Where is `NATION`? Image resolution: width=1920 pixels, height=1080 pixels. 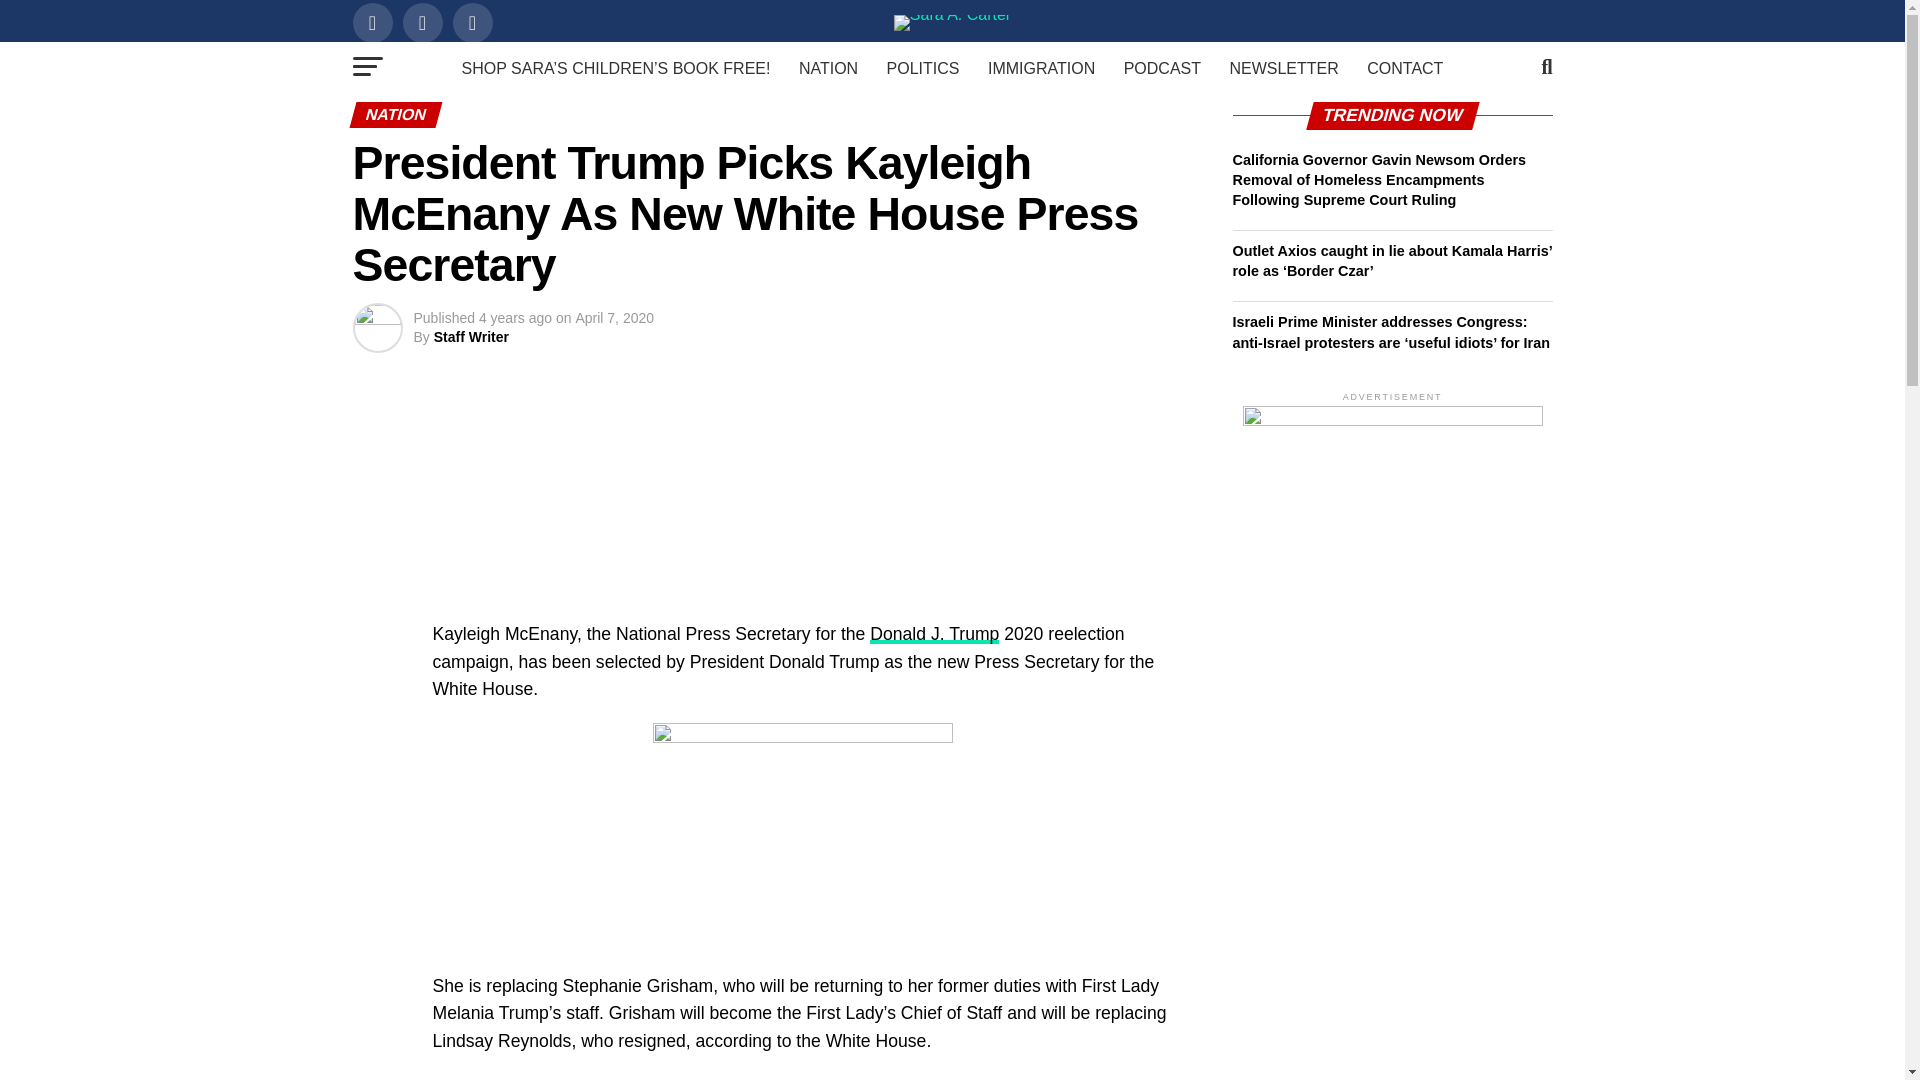
NATION is located at coordinates (828, 68).